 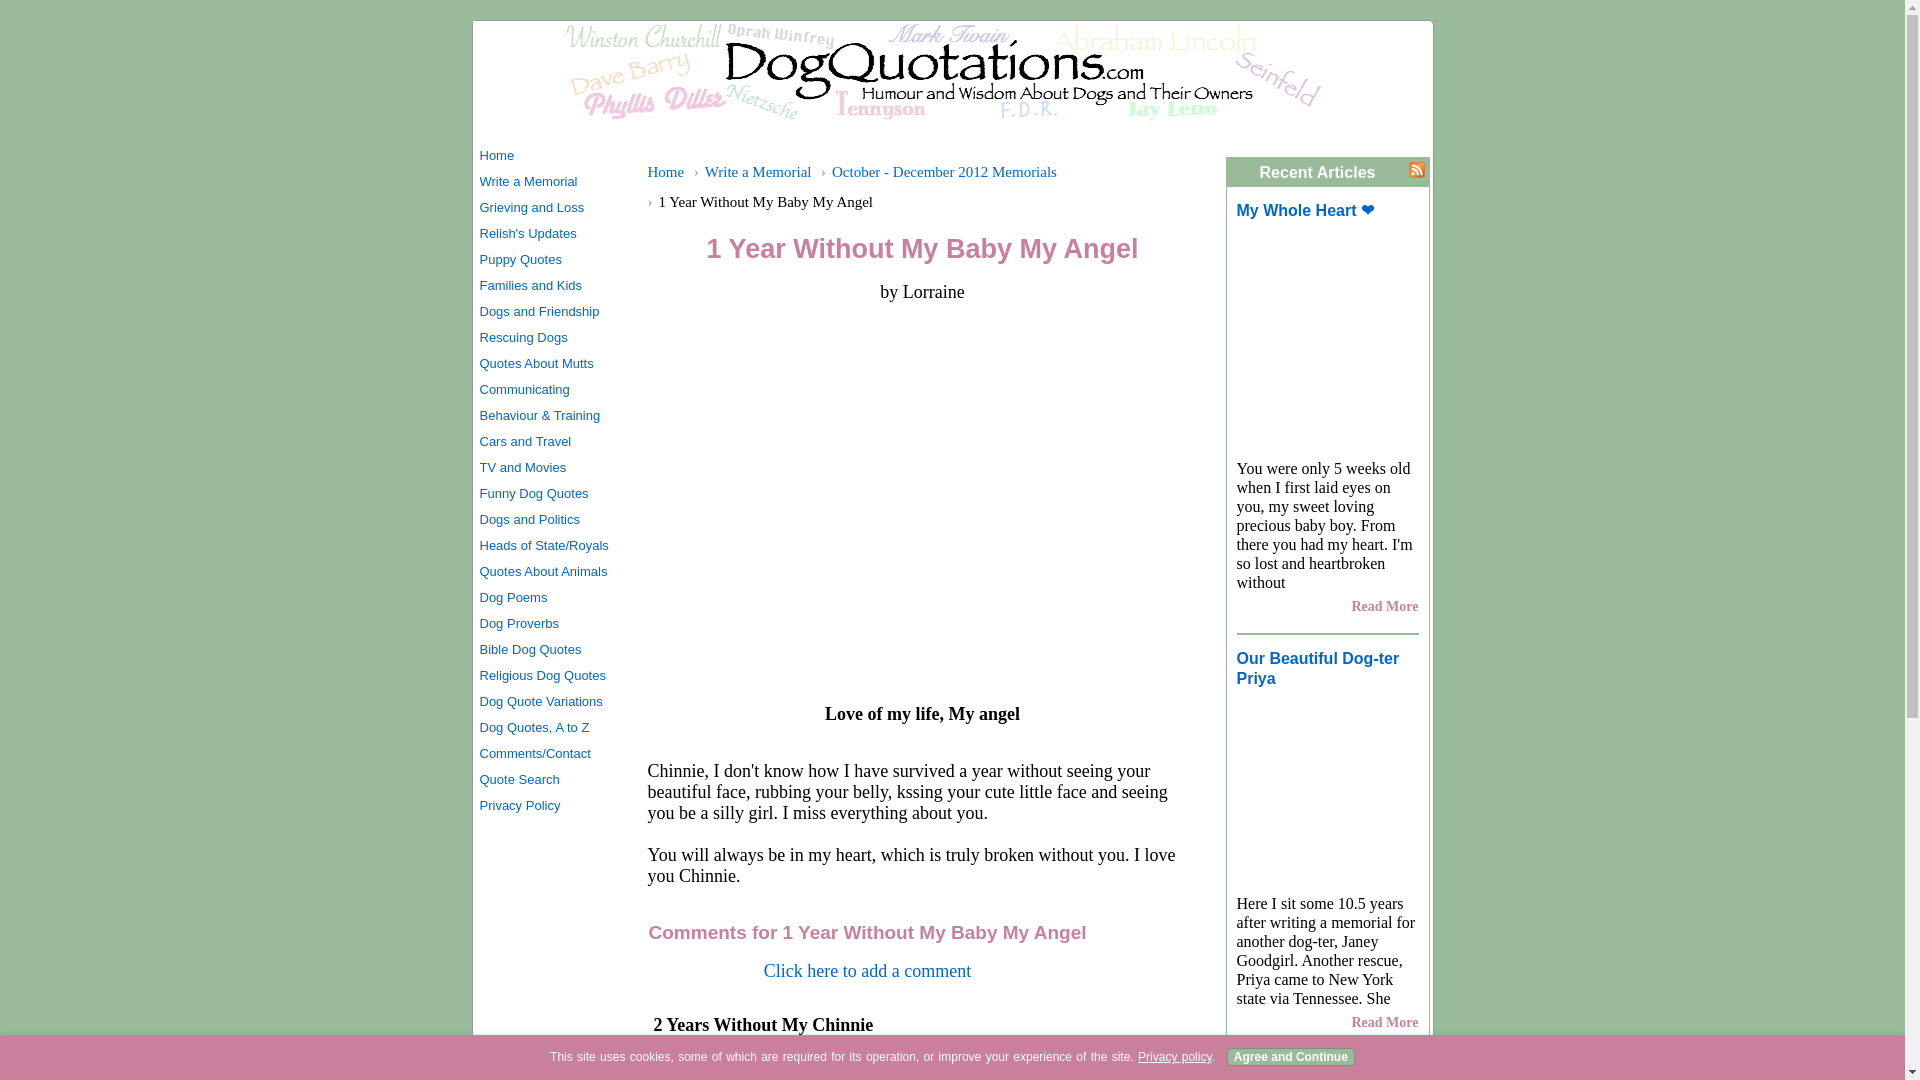 What do you see at coordinates (868, 970) in the screenshot?
I see `Click here to add a comment` at bounding box center [868, 970].